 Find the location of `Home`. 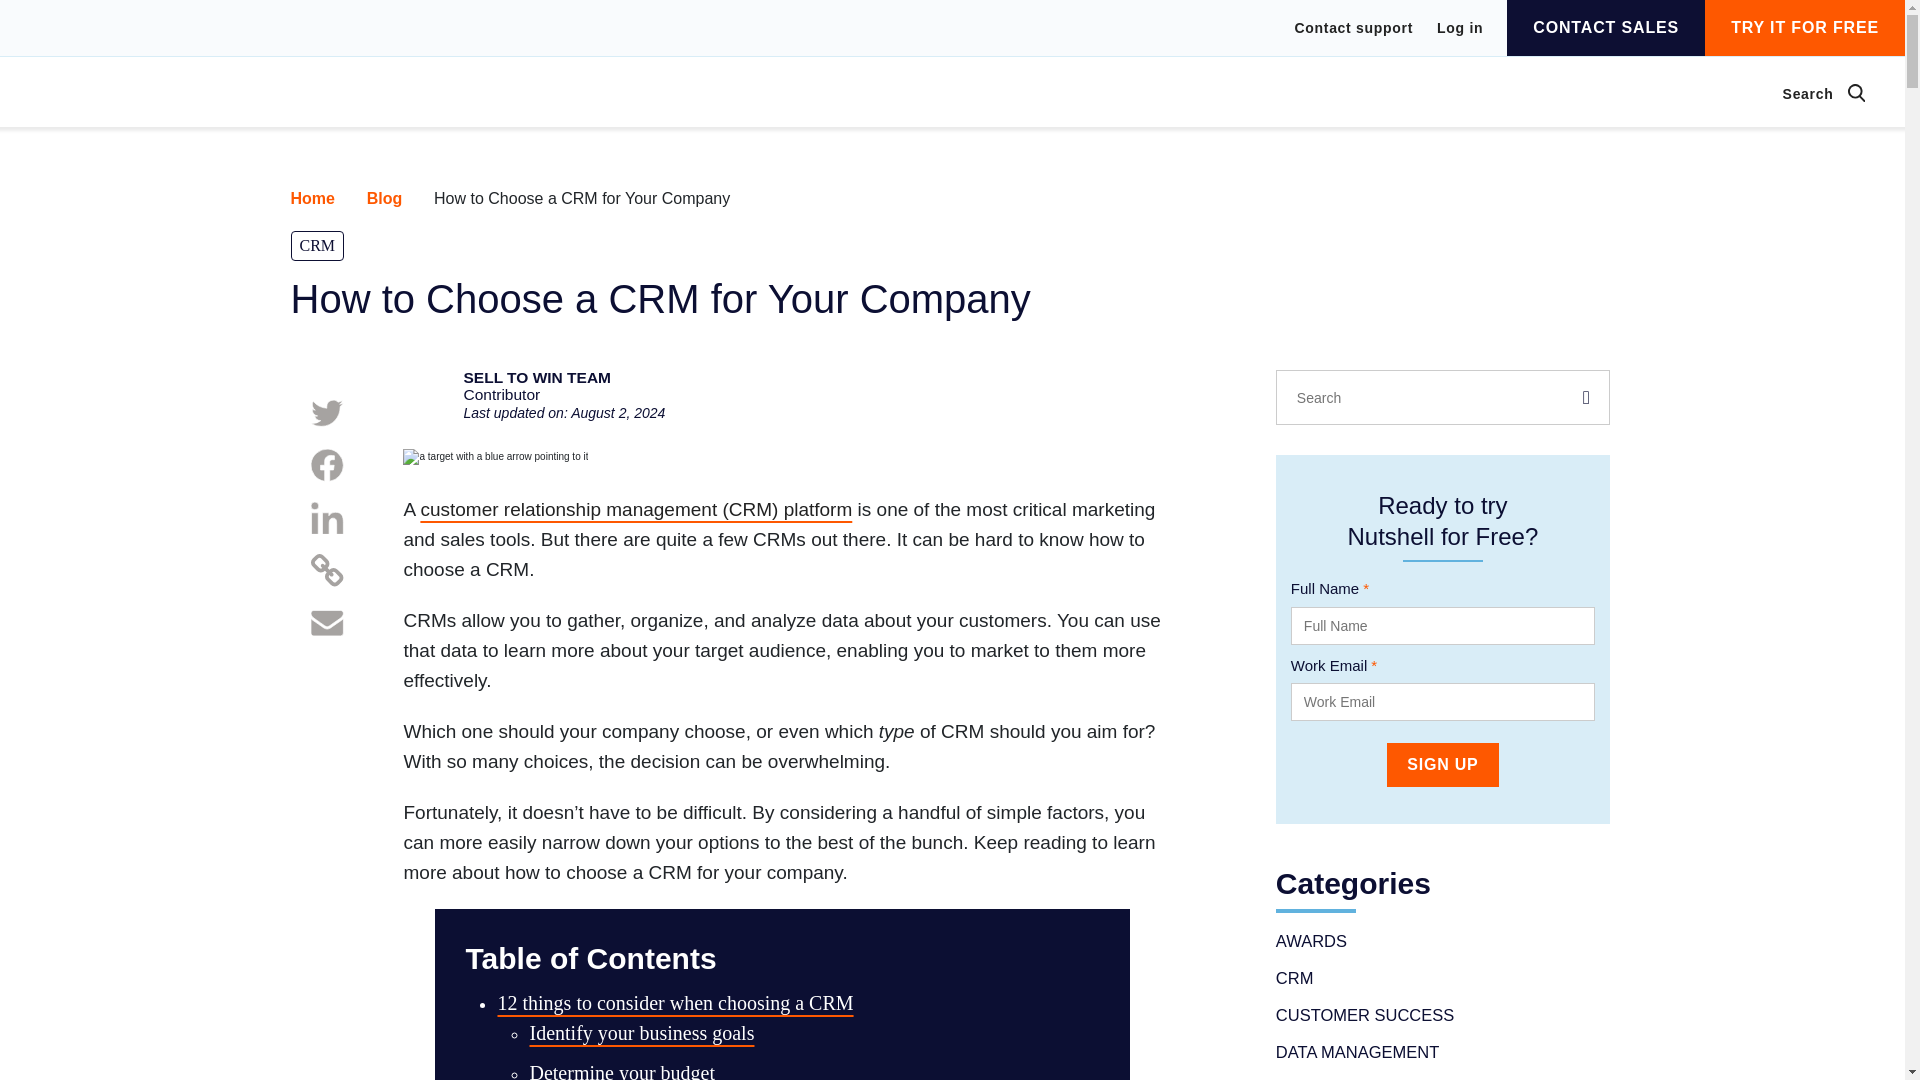

Home is located at coordinates (622, 1070).